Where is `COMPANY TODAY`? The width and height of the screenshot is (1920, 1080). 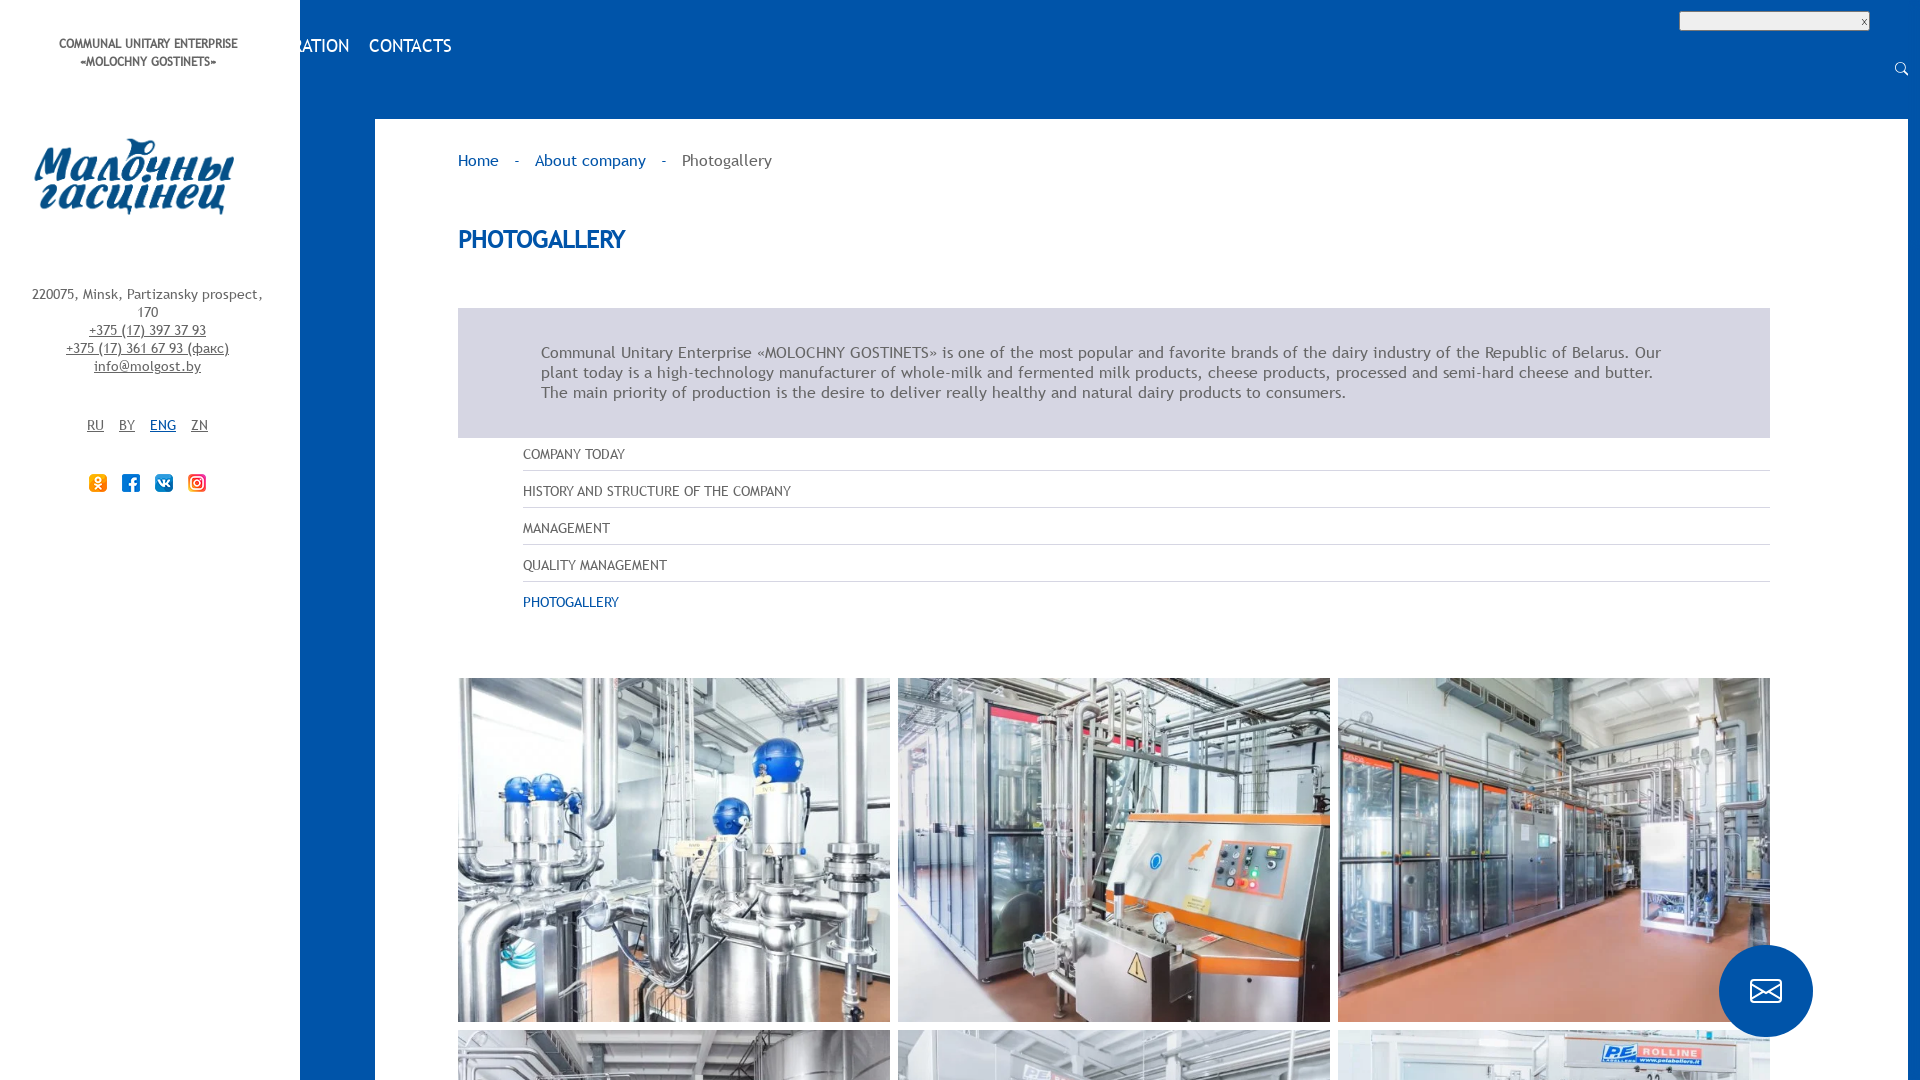 COMPANY TODAY is located at coordinates (1146, 454).